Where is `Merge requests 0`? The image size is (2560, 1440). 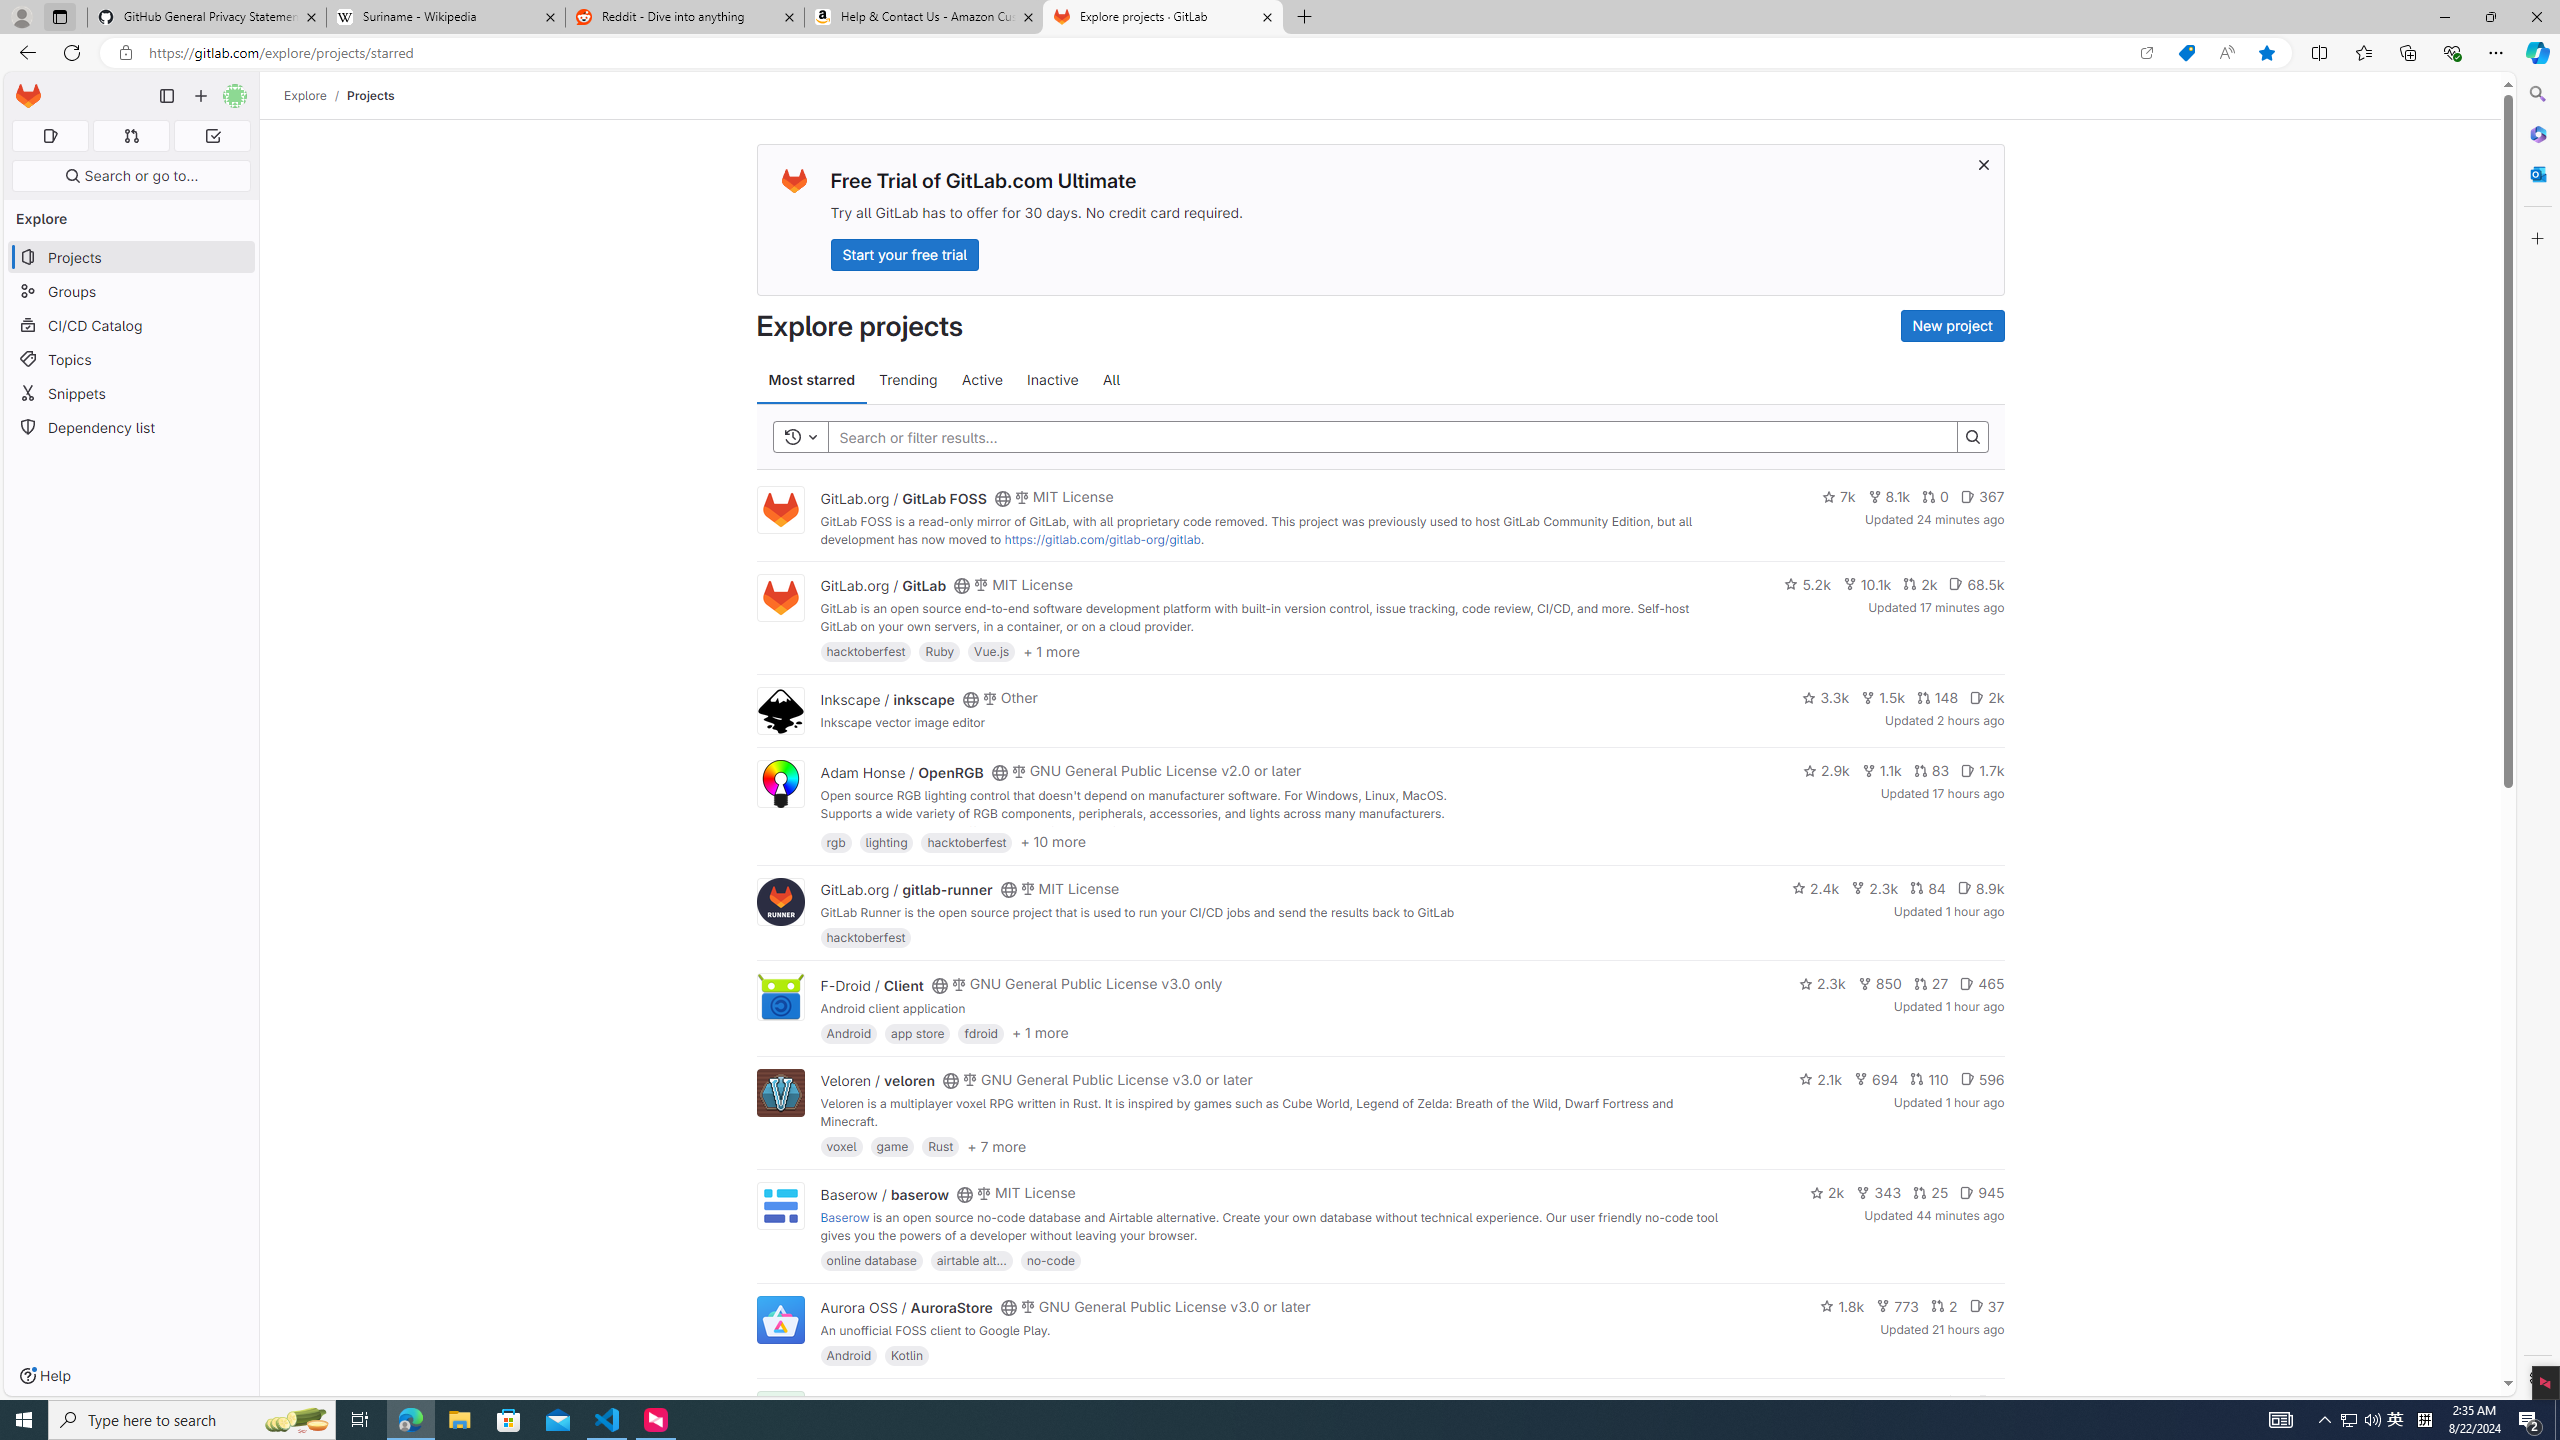 Merge requests 0 is located at coordinates (130, 136).